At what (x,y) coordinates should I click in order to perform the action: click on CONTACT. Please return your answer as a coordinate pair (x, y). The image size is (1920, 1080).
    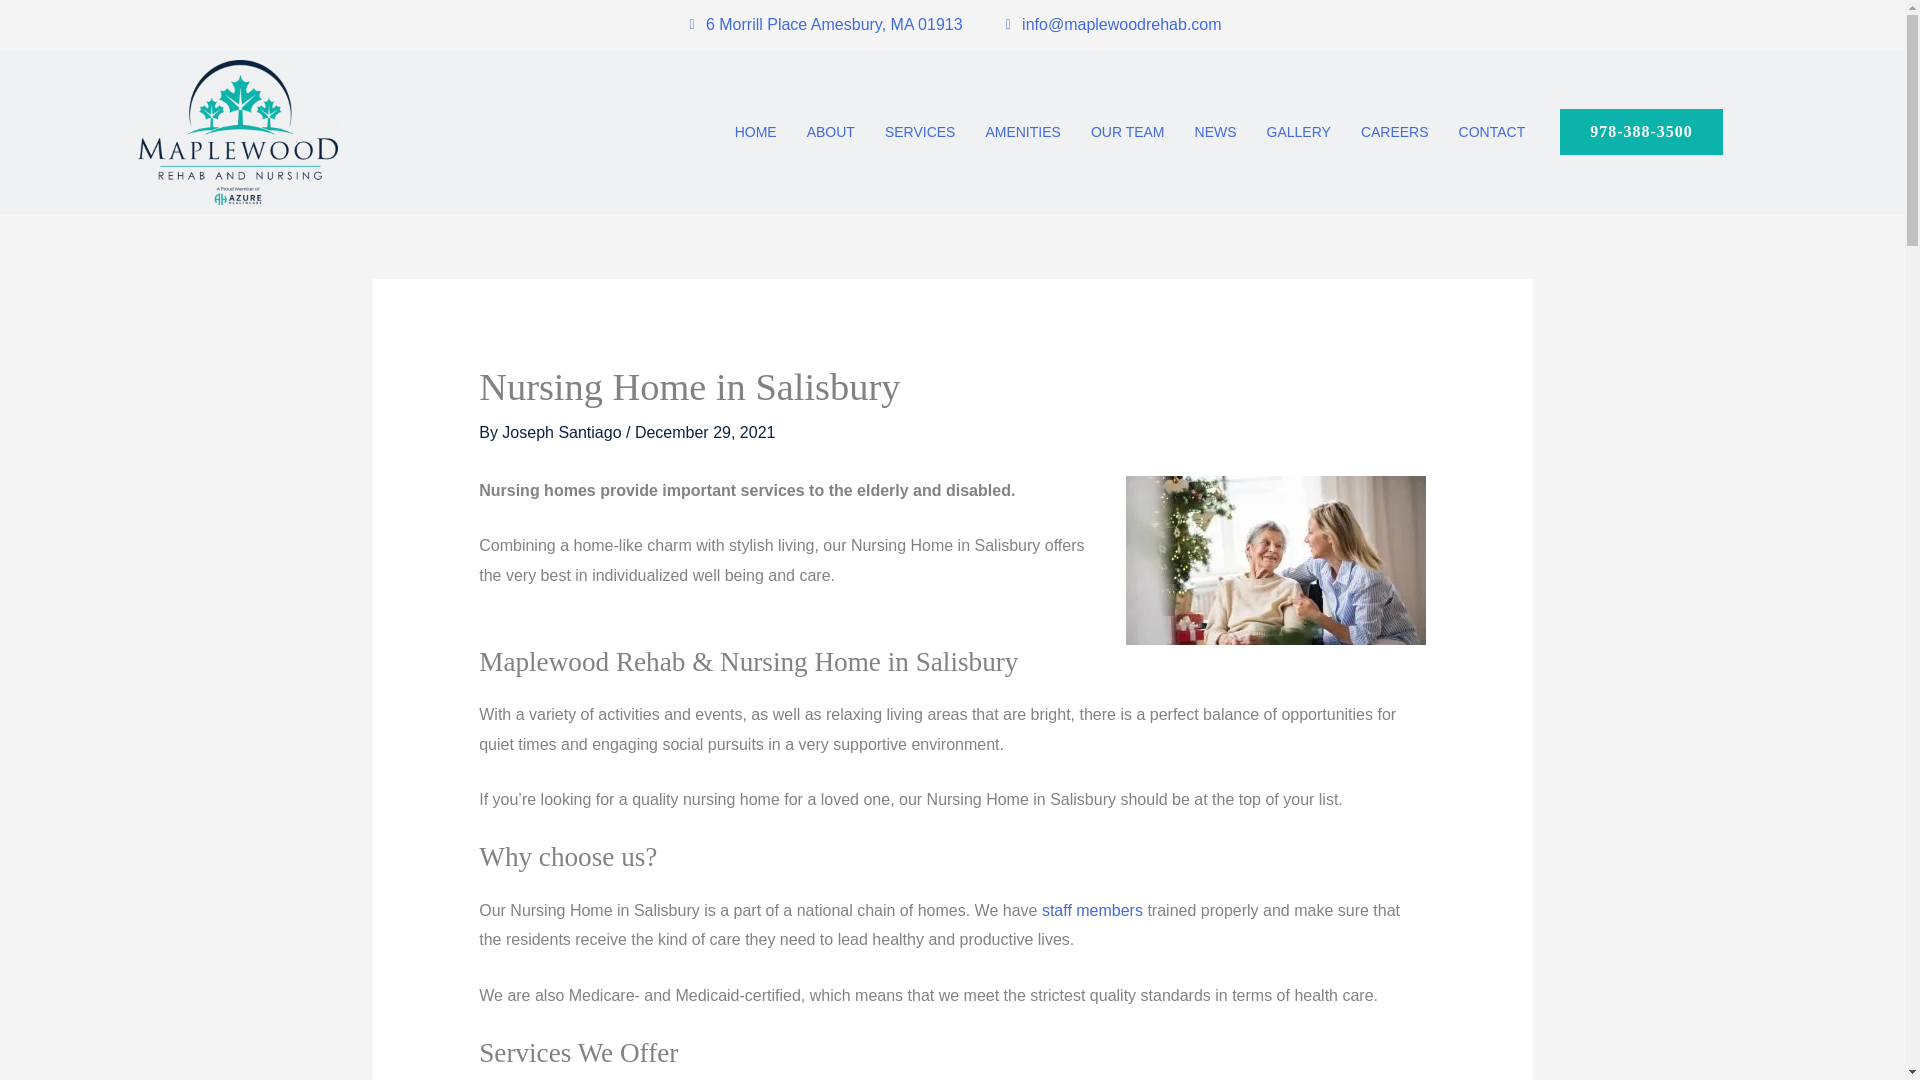
    Looking at the image, I should click on (1492, 132).